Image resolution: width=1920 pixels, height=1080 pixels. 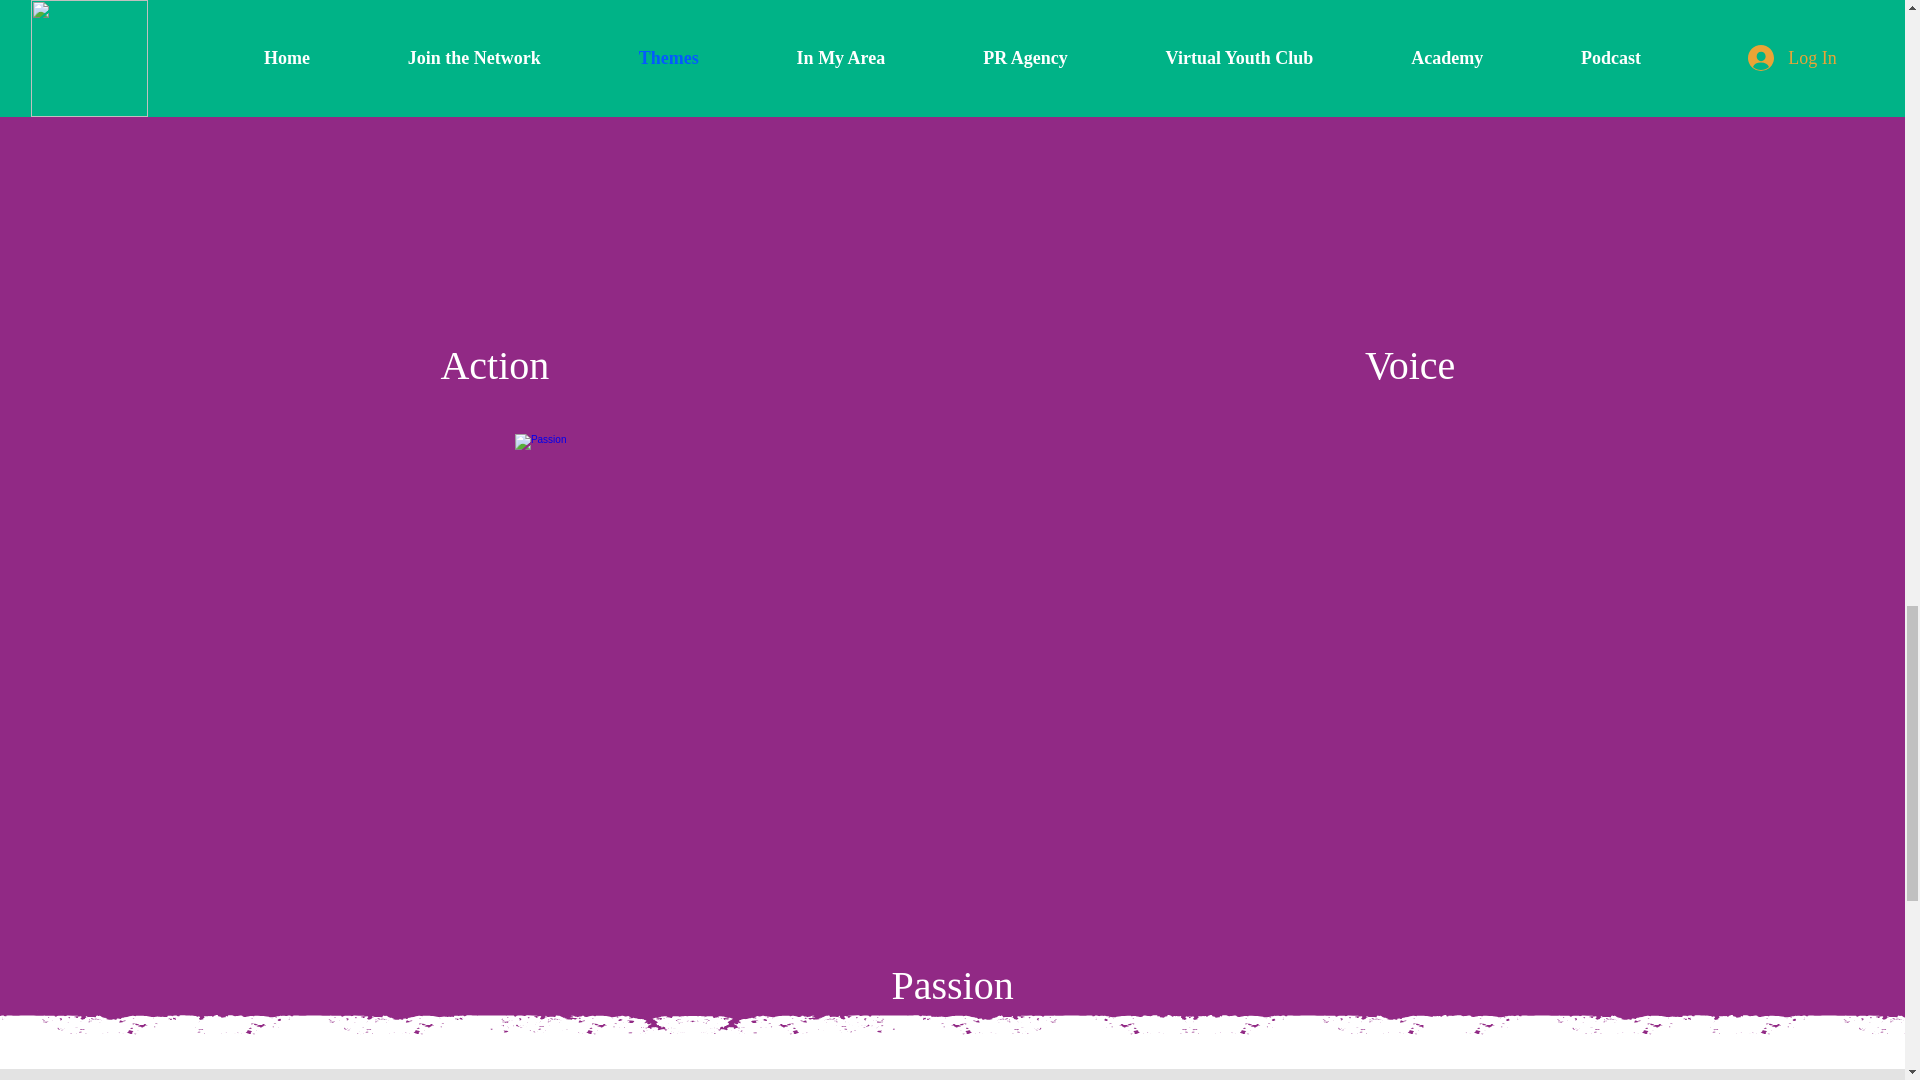 What do you see at coordinates (952, 985) in the screenshot?
I see `Passion` at bounding box center [952, 985].